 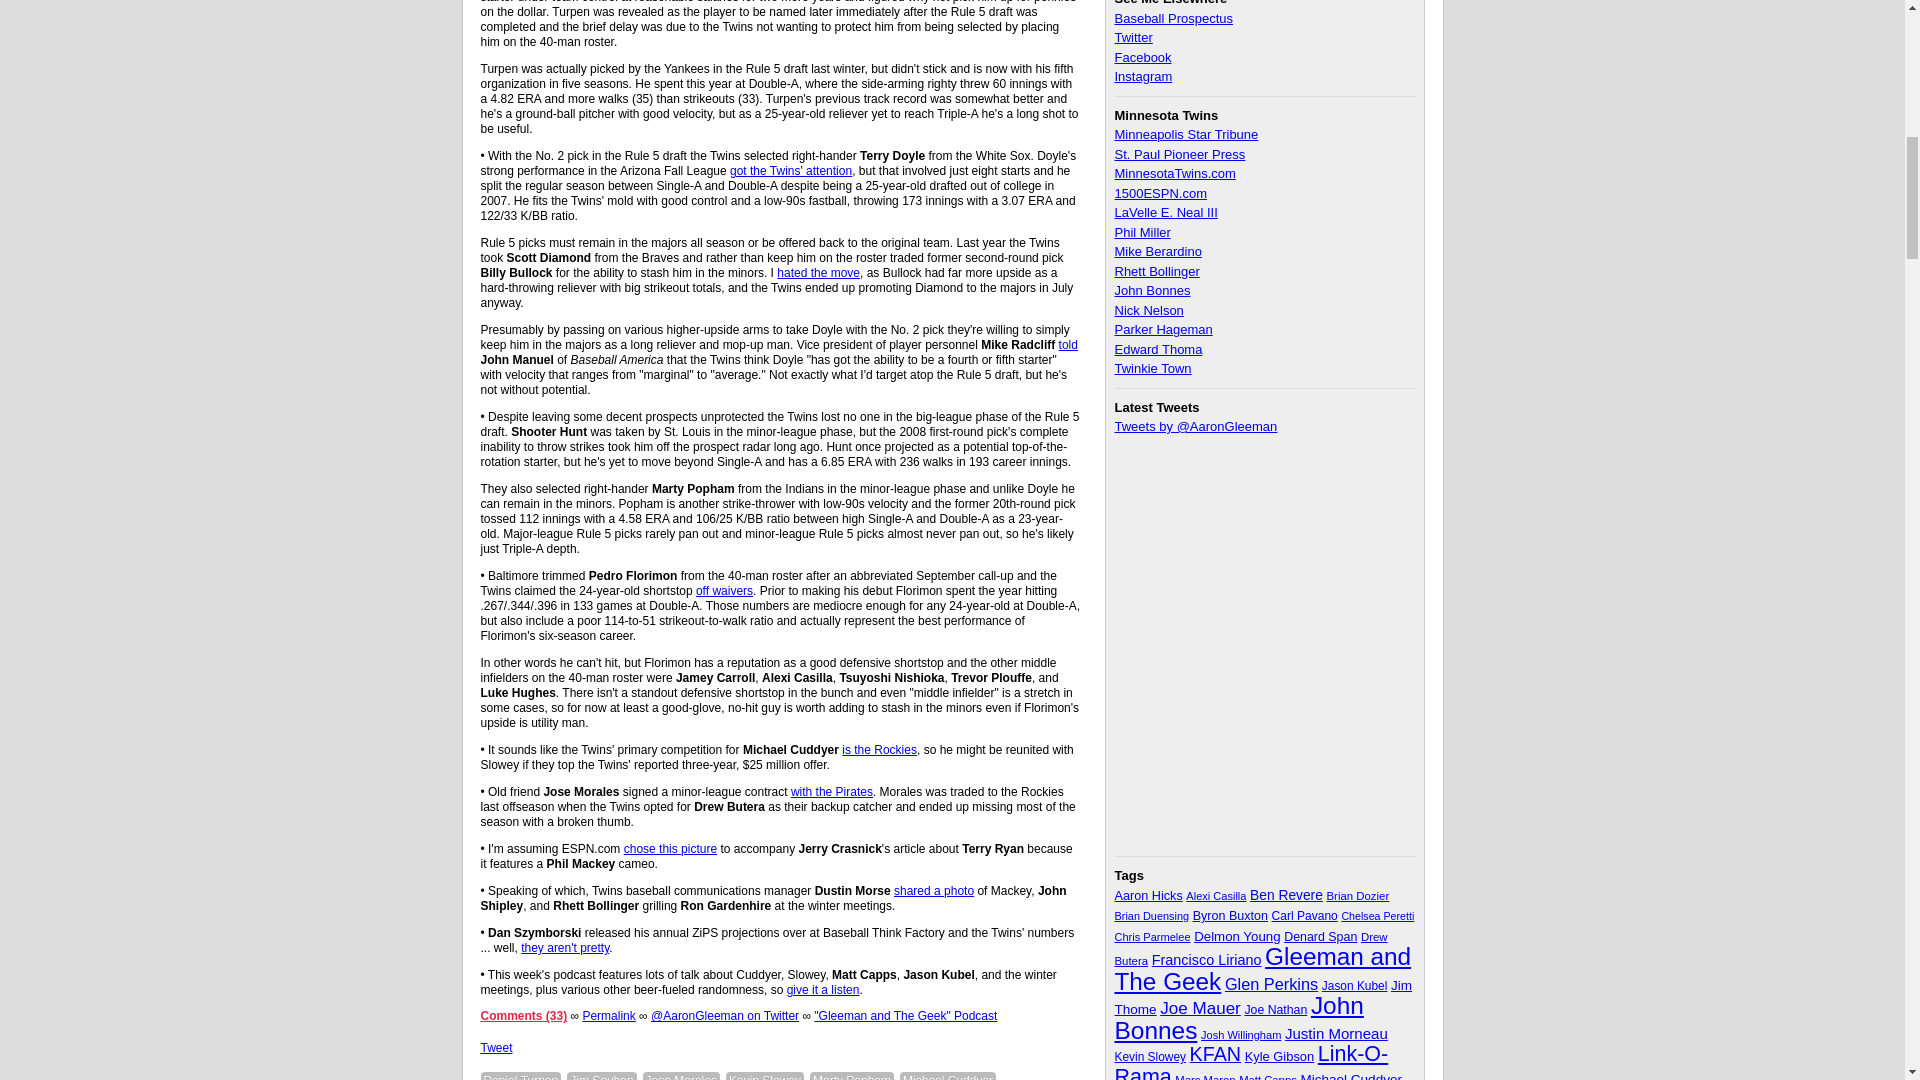 What do you see at coordinates (852, 1076) in the screenshot?
I see `Marty Popham` at bounding box center [852, 1076].